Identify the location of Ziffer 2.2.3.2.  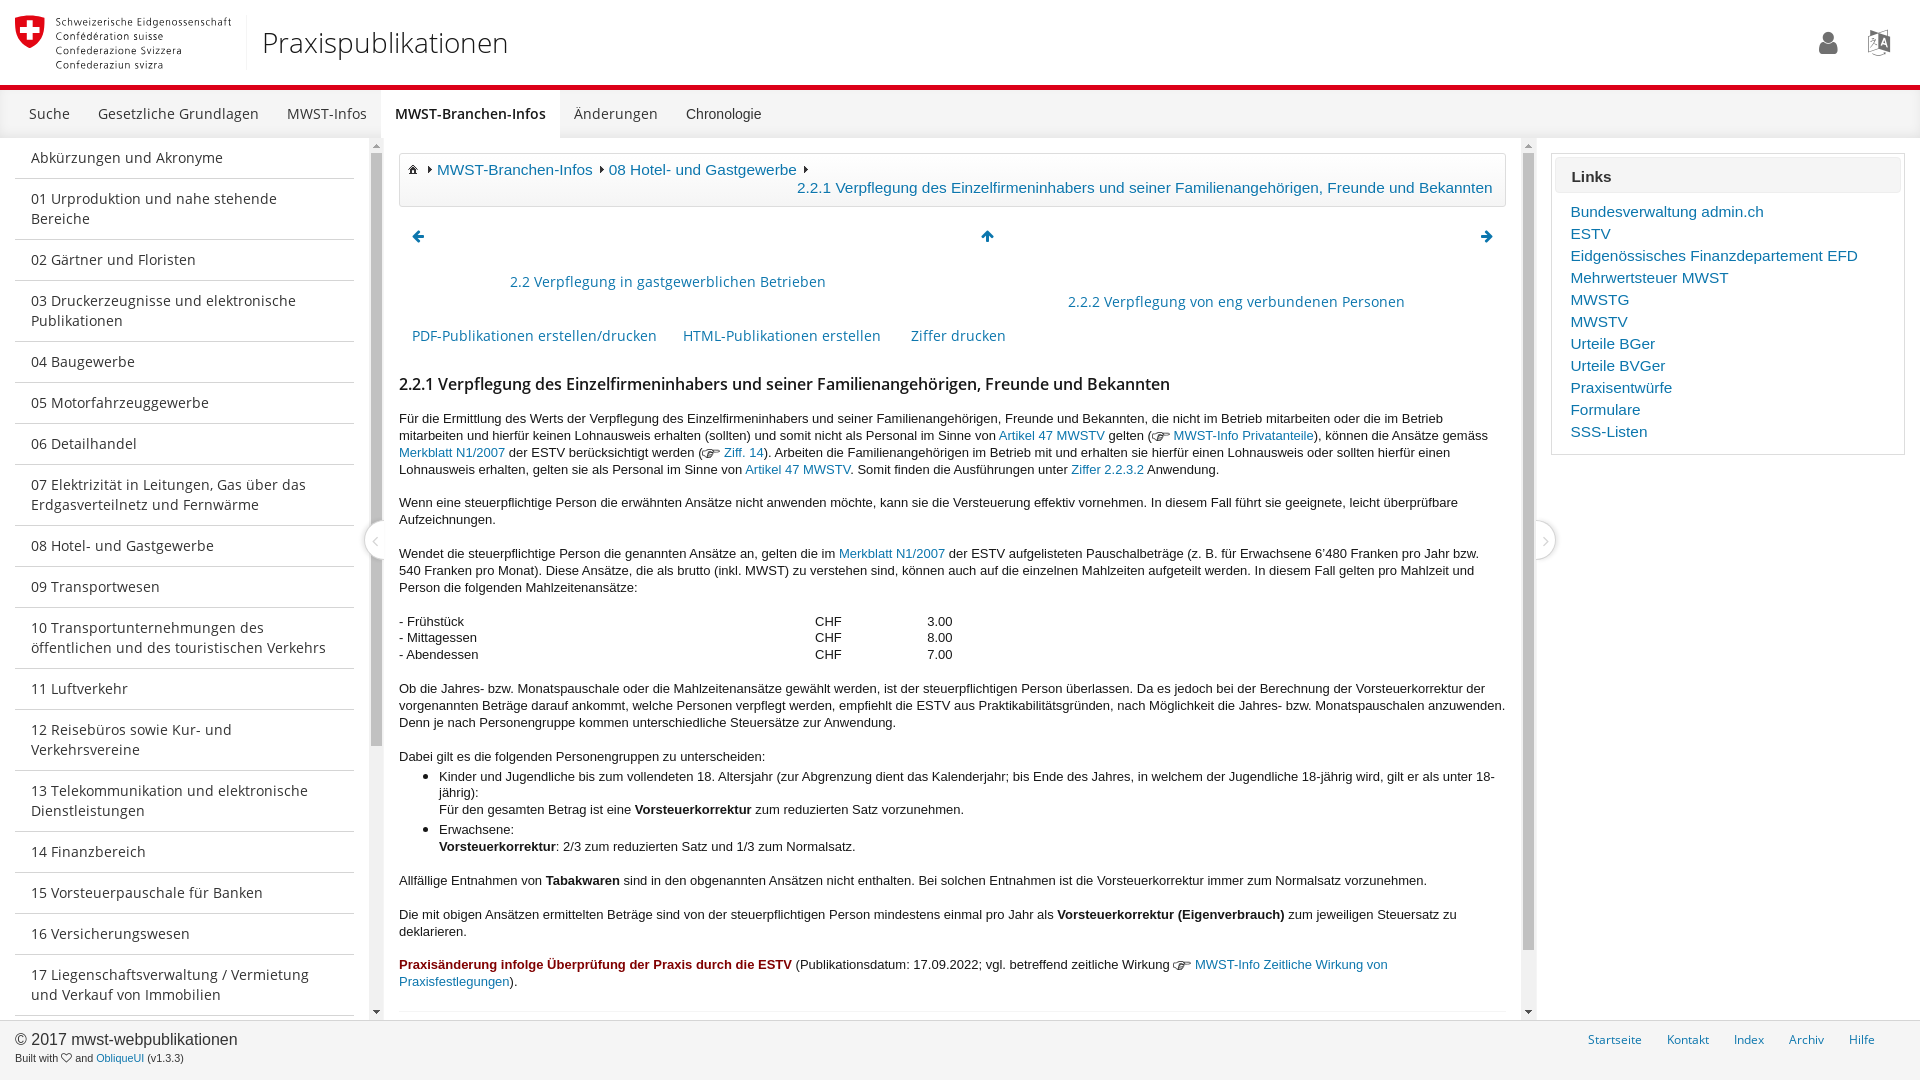
(1108, 470).